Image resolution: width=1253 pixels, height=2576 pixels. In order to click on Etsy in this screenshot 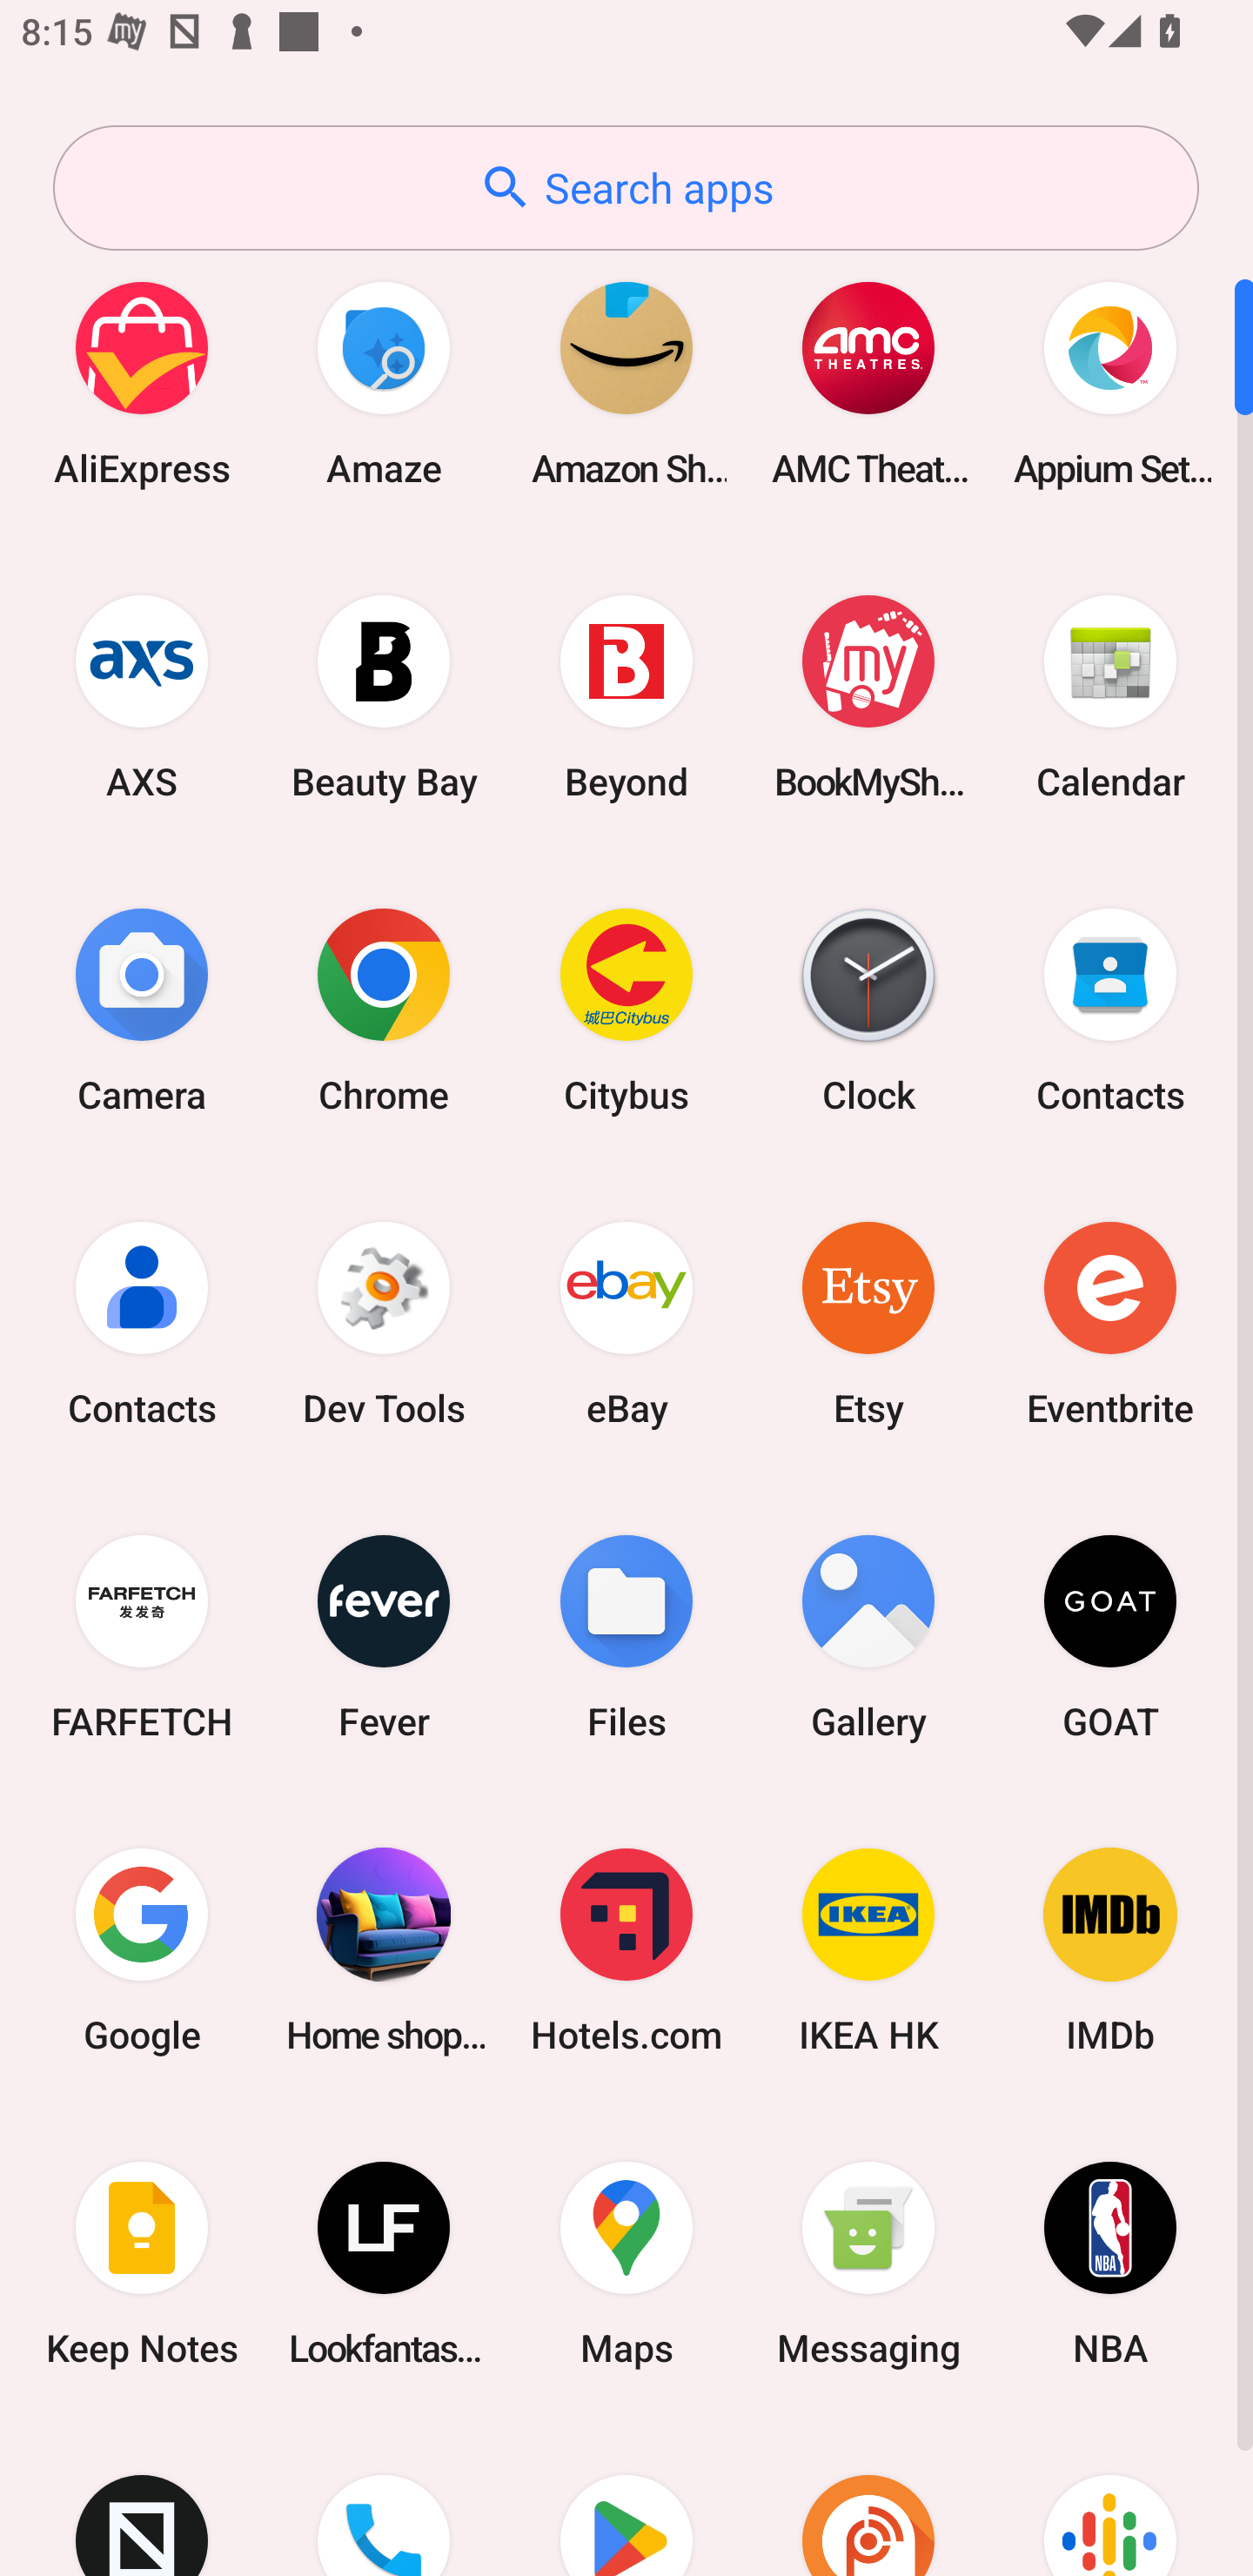, I will do `click(868, 1323)`.